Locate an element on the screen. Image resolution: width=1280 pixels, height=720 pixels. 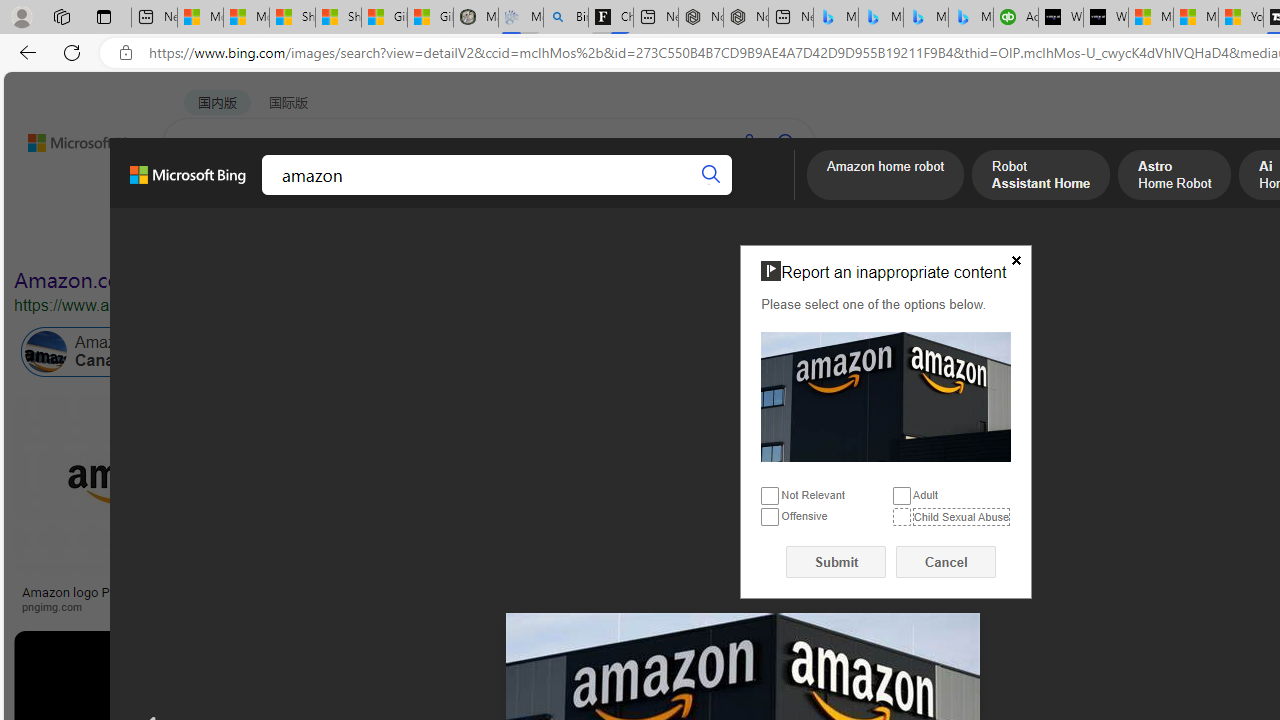
ACADEMIC is located at coordinates (548, 195).